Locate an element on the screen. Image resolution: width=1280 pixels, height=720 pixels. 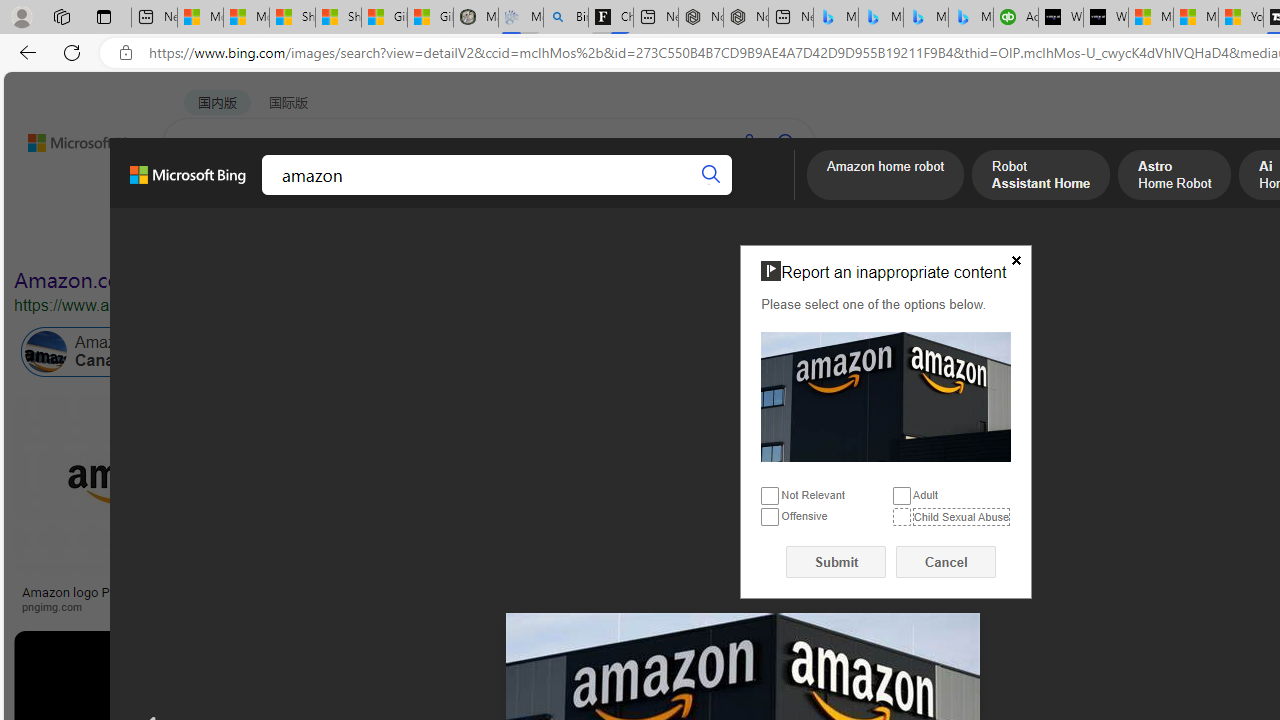
ACADEMIC is located at coordinates (548, 195).